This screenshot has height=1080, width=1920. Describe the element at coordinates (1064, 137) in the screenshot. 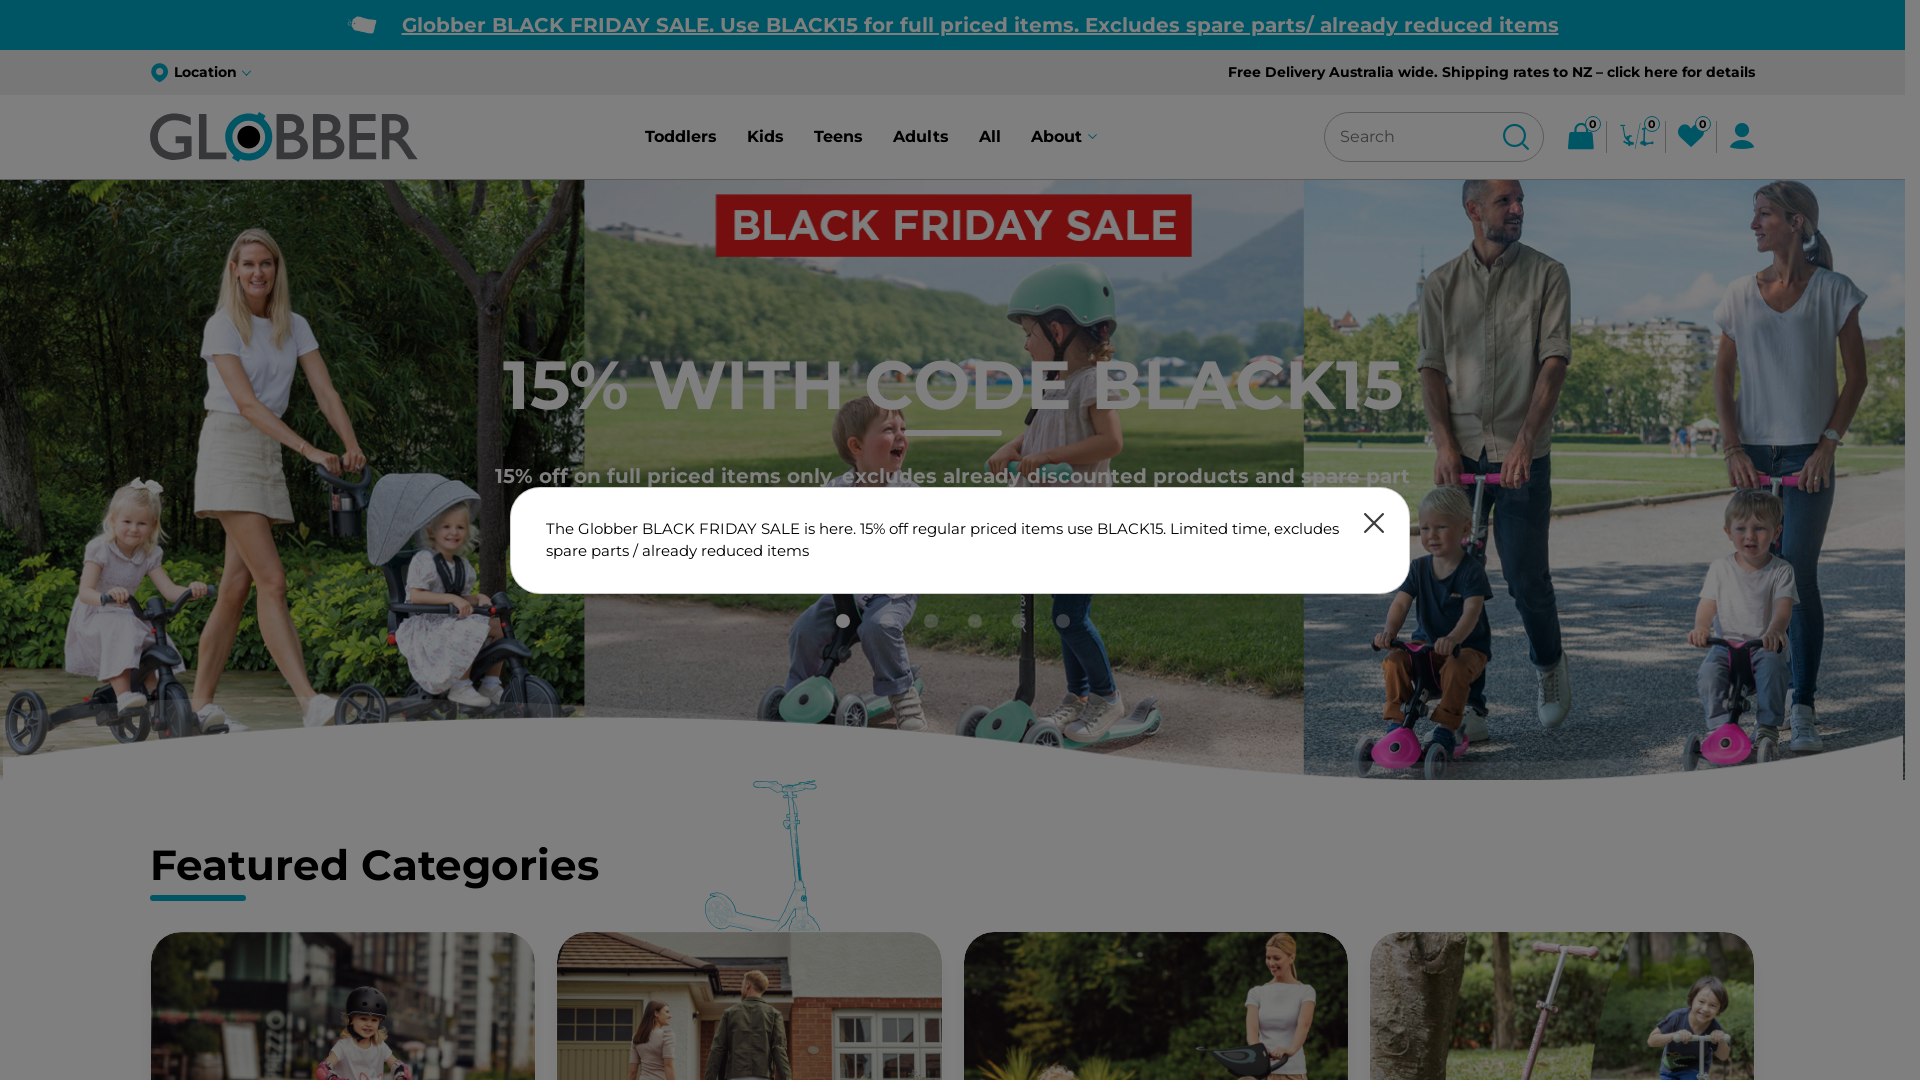

I see `About` at that location.